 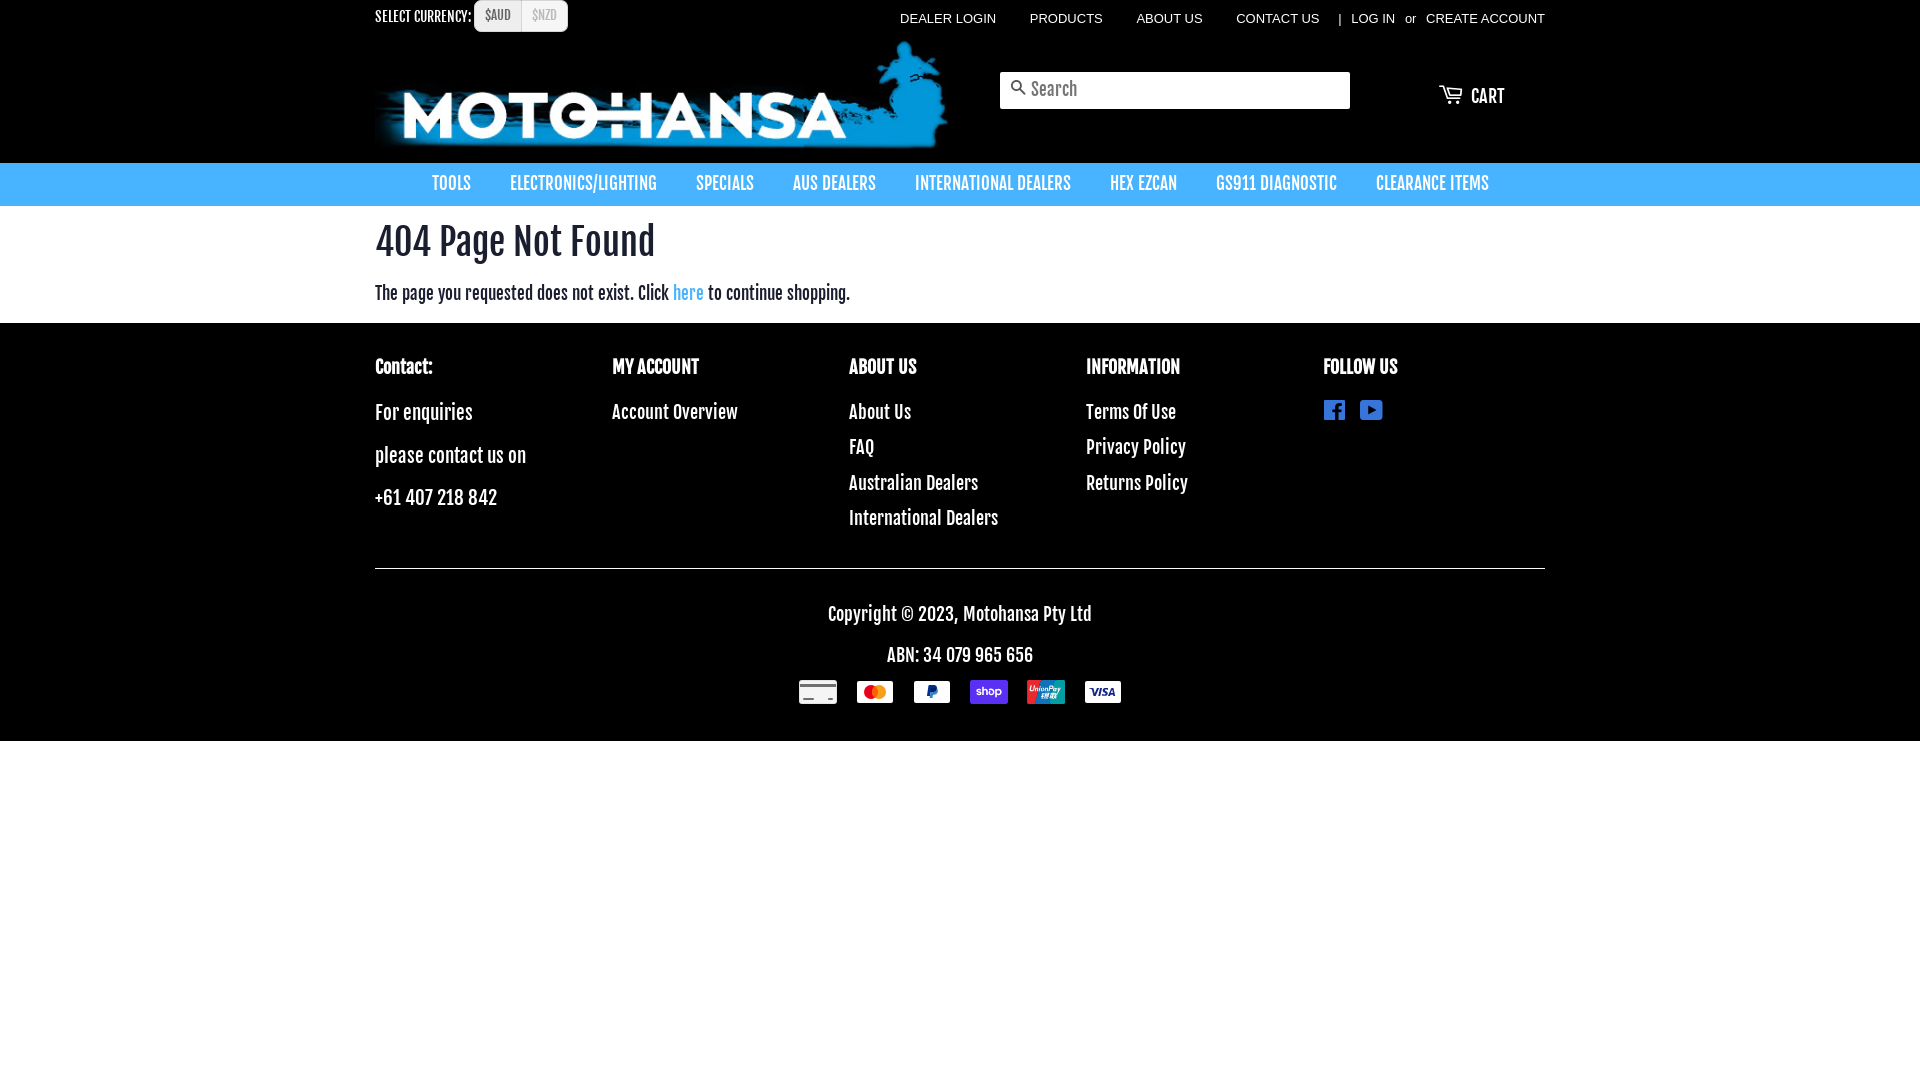 What do you see at coordinates (837, 184) in the screenshot?
I see `AUS DEALERS` at bounding box center [837, 184].